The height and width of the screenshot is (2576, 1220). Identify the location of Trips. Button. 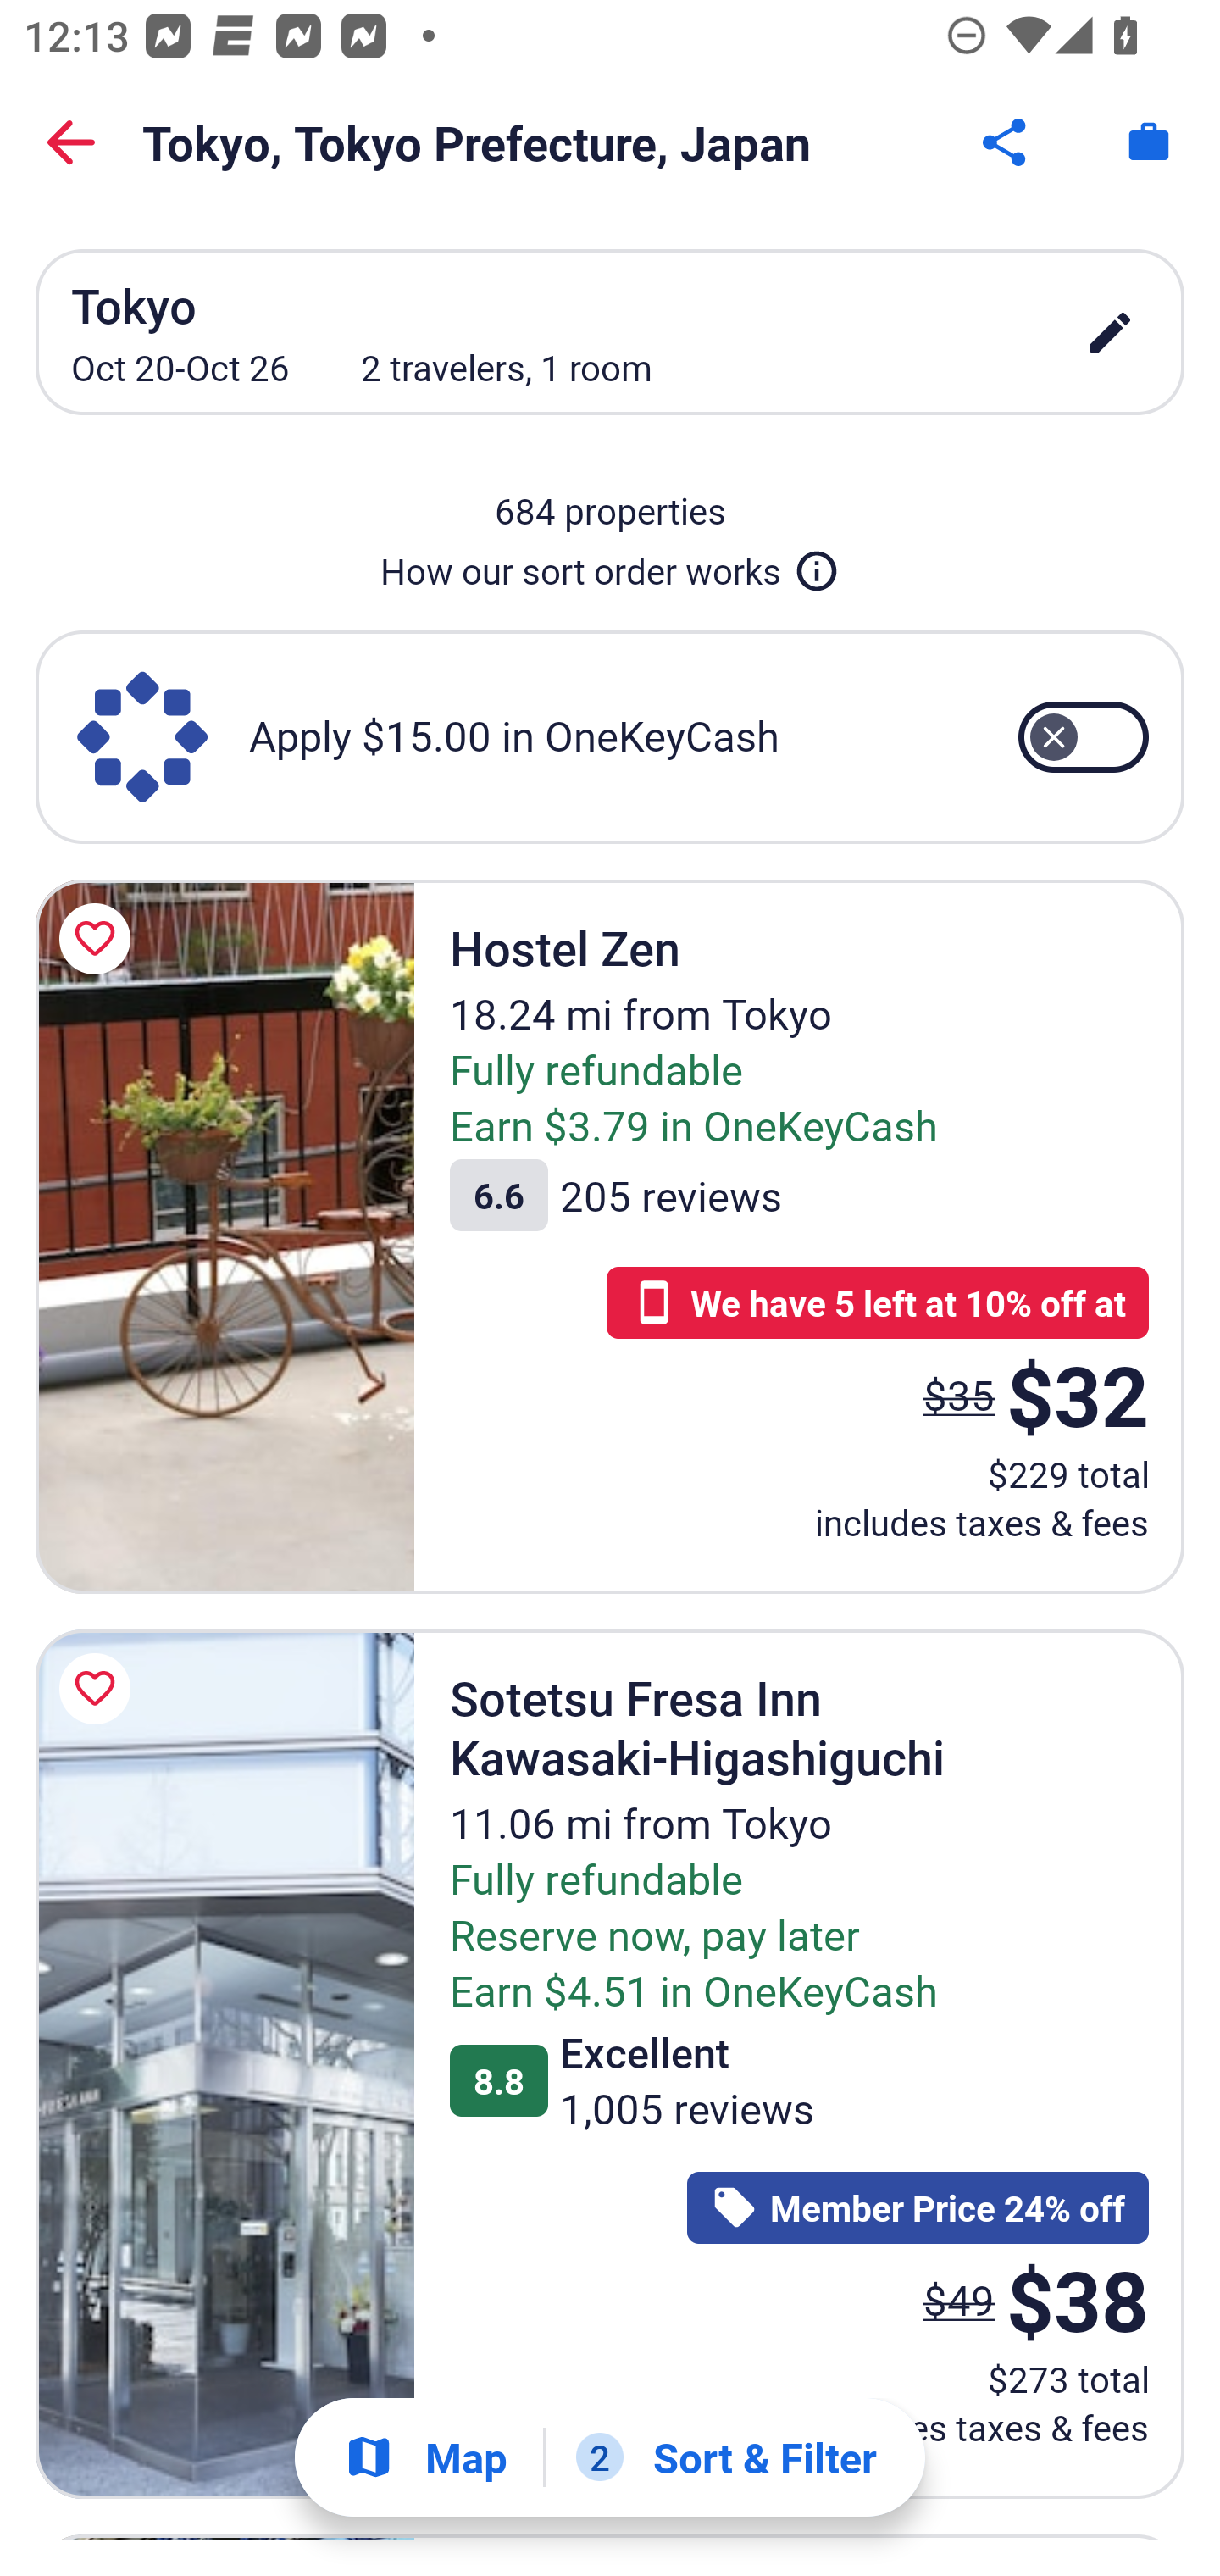
(1149, 142).